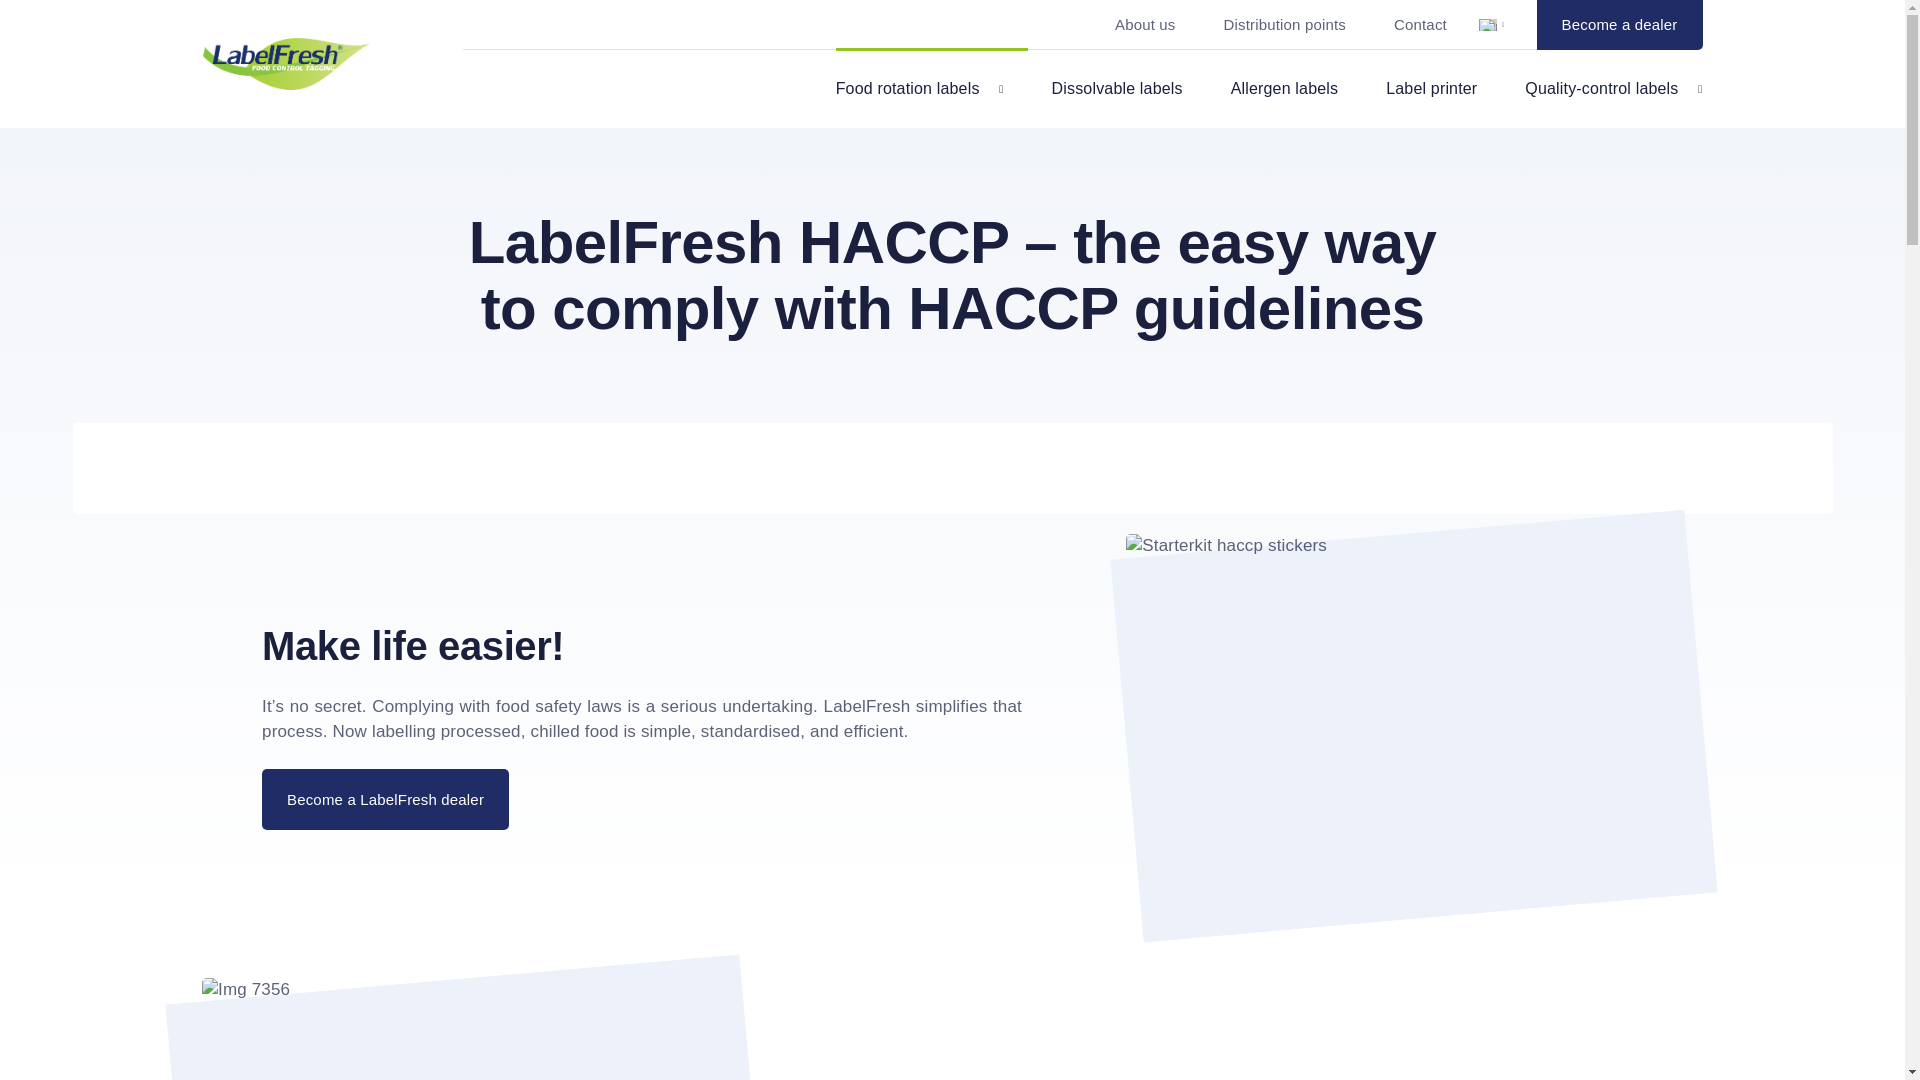 This screenshot has width=1920, height=1080. Describe the element at coordinates (1492, 25) in the screenshot. I see `English` at that location.